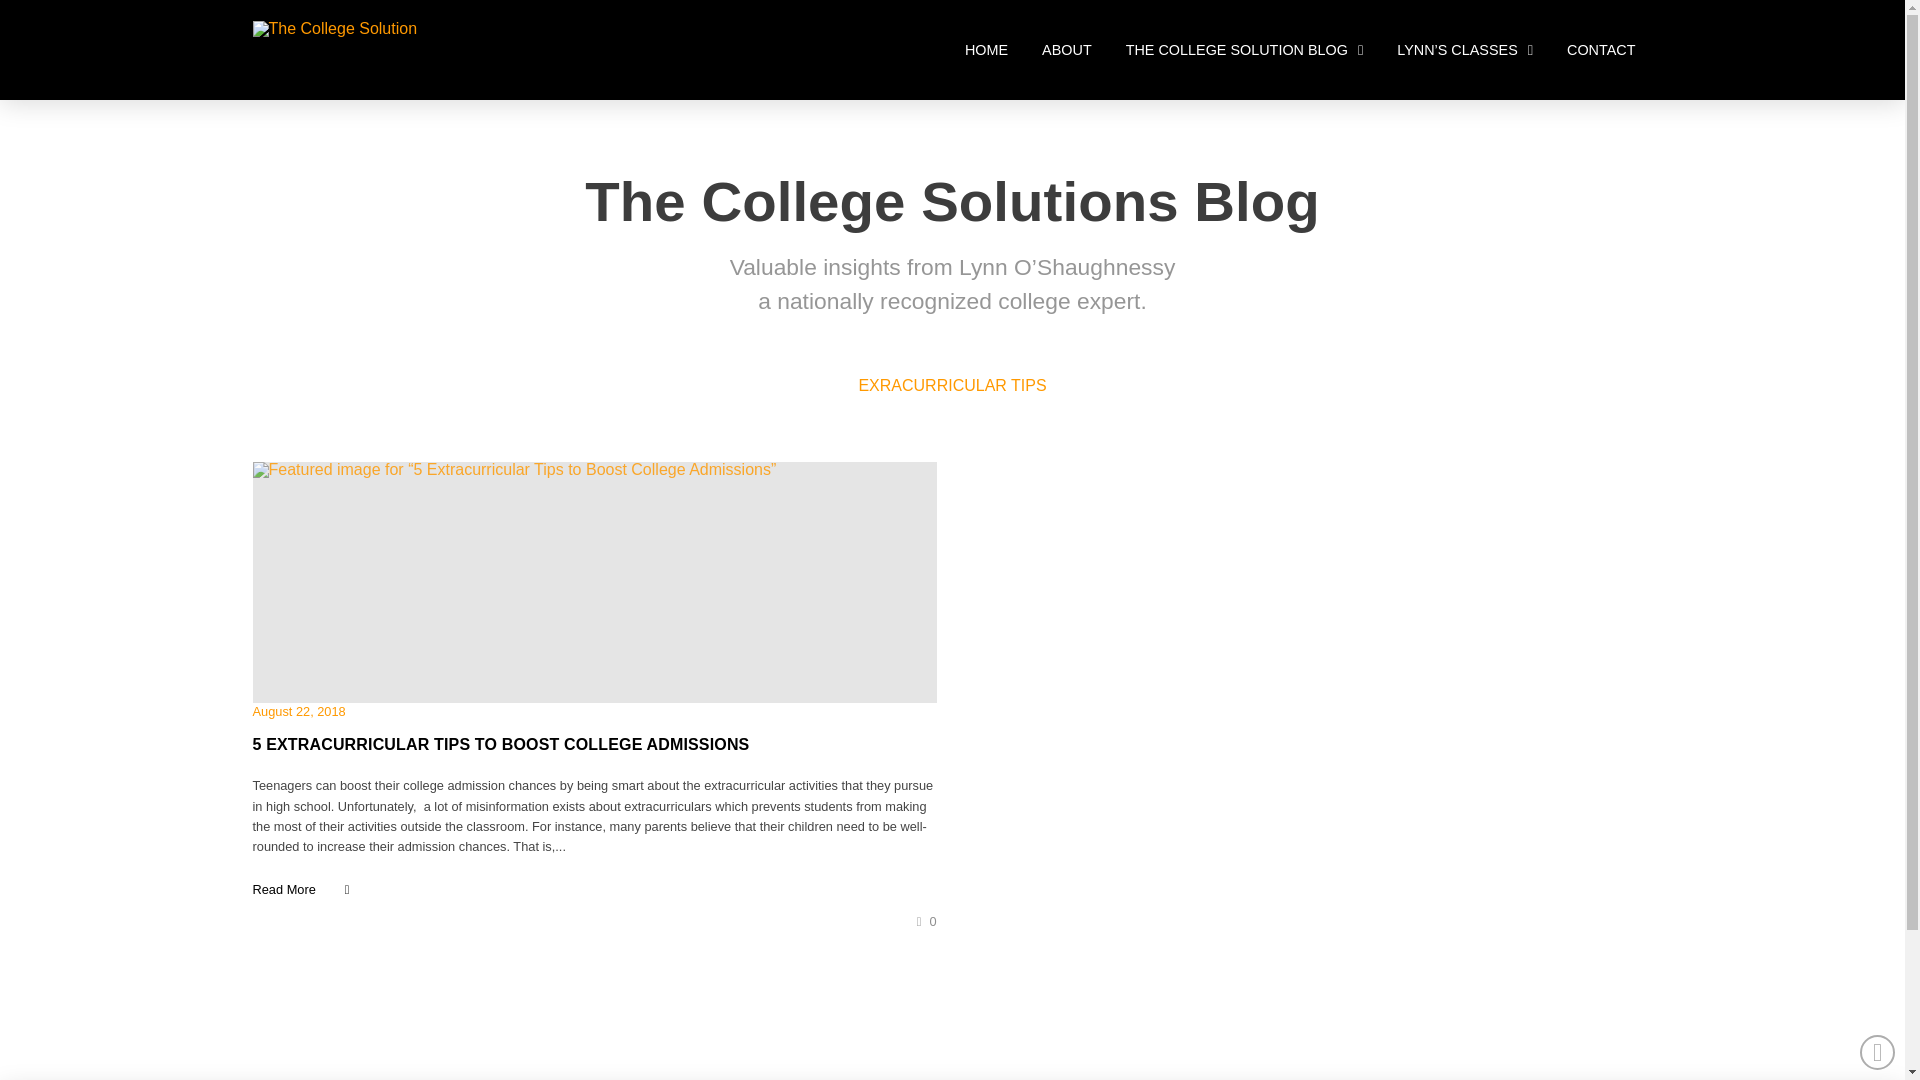 This screenshot has width=1920, height=1080. Describe the element at coordinates (1244, 50) in the screenshot. I see `THE COLLEGE SOLUTION BLOG` at that location.